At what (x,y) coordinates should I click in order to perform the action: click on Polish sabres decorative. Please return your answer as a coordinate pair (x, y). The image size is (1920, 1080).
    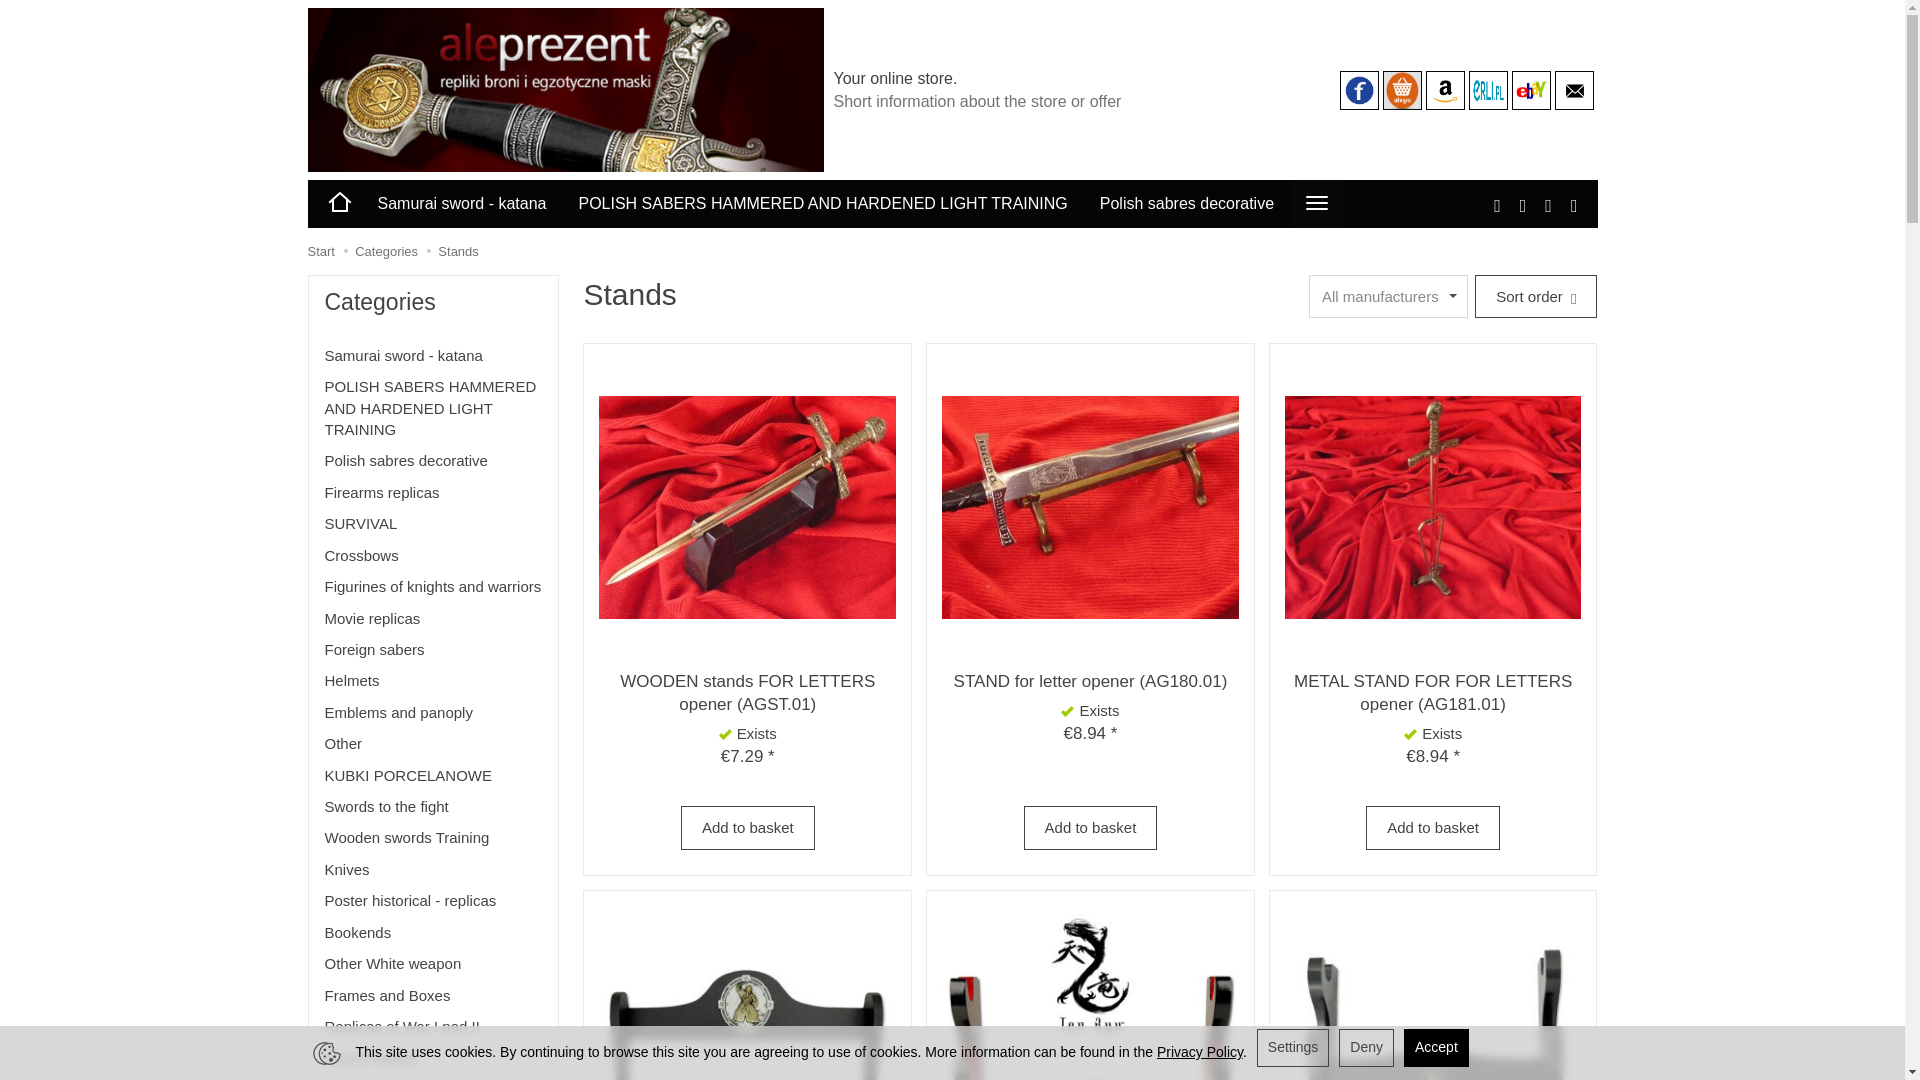
    Looking at the image, I should click on (1187, 204).